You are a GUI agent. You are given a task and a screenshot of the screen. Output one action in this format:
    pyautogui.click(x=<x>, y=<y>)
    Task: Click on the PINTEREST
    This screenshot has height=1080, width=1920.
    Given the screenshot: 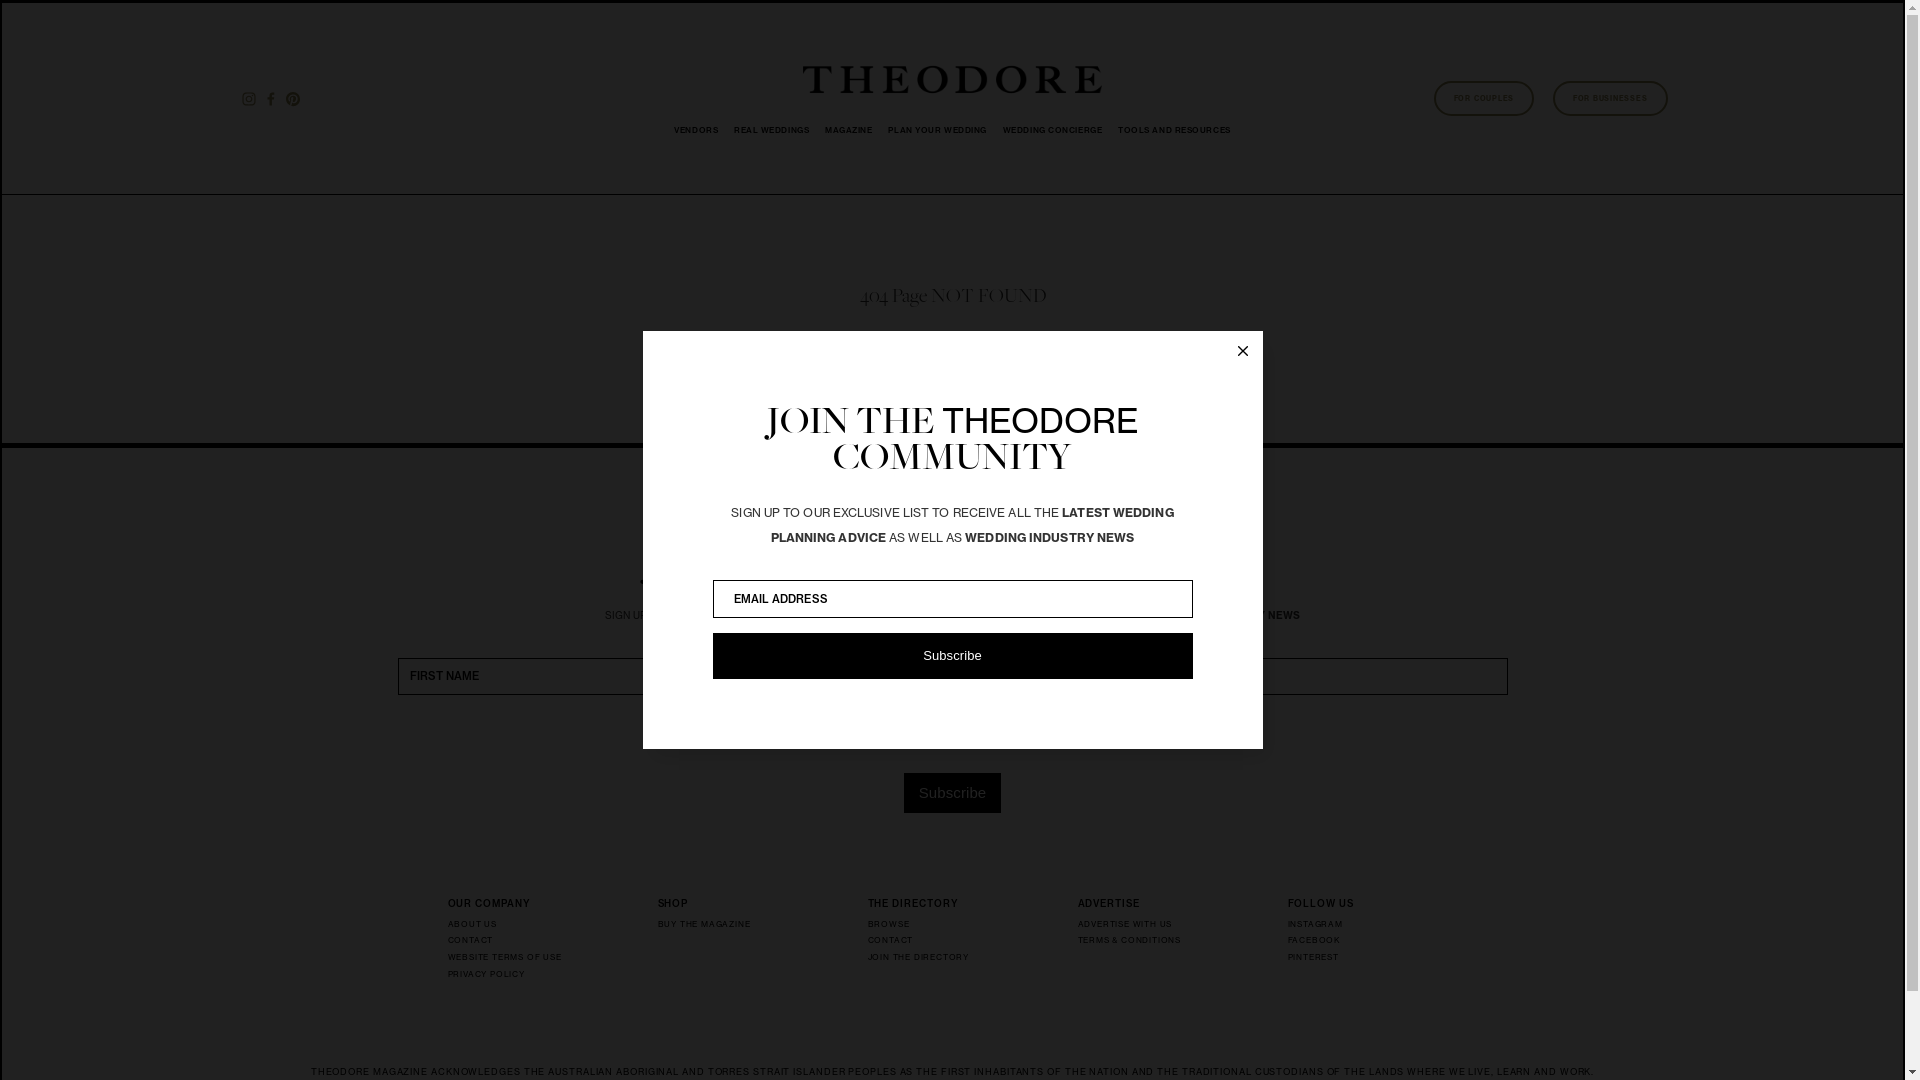 What is the action you would take?
    pyautogui.click(x=1352, y=960)
    